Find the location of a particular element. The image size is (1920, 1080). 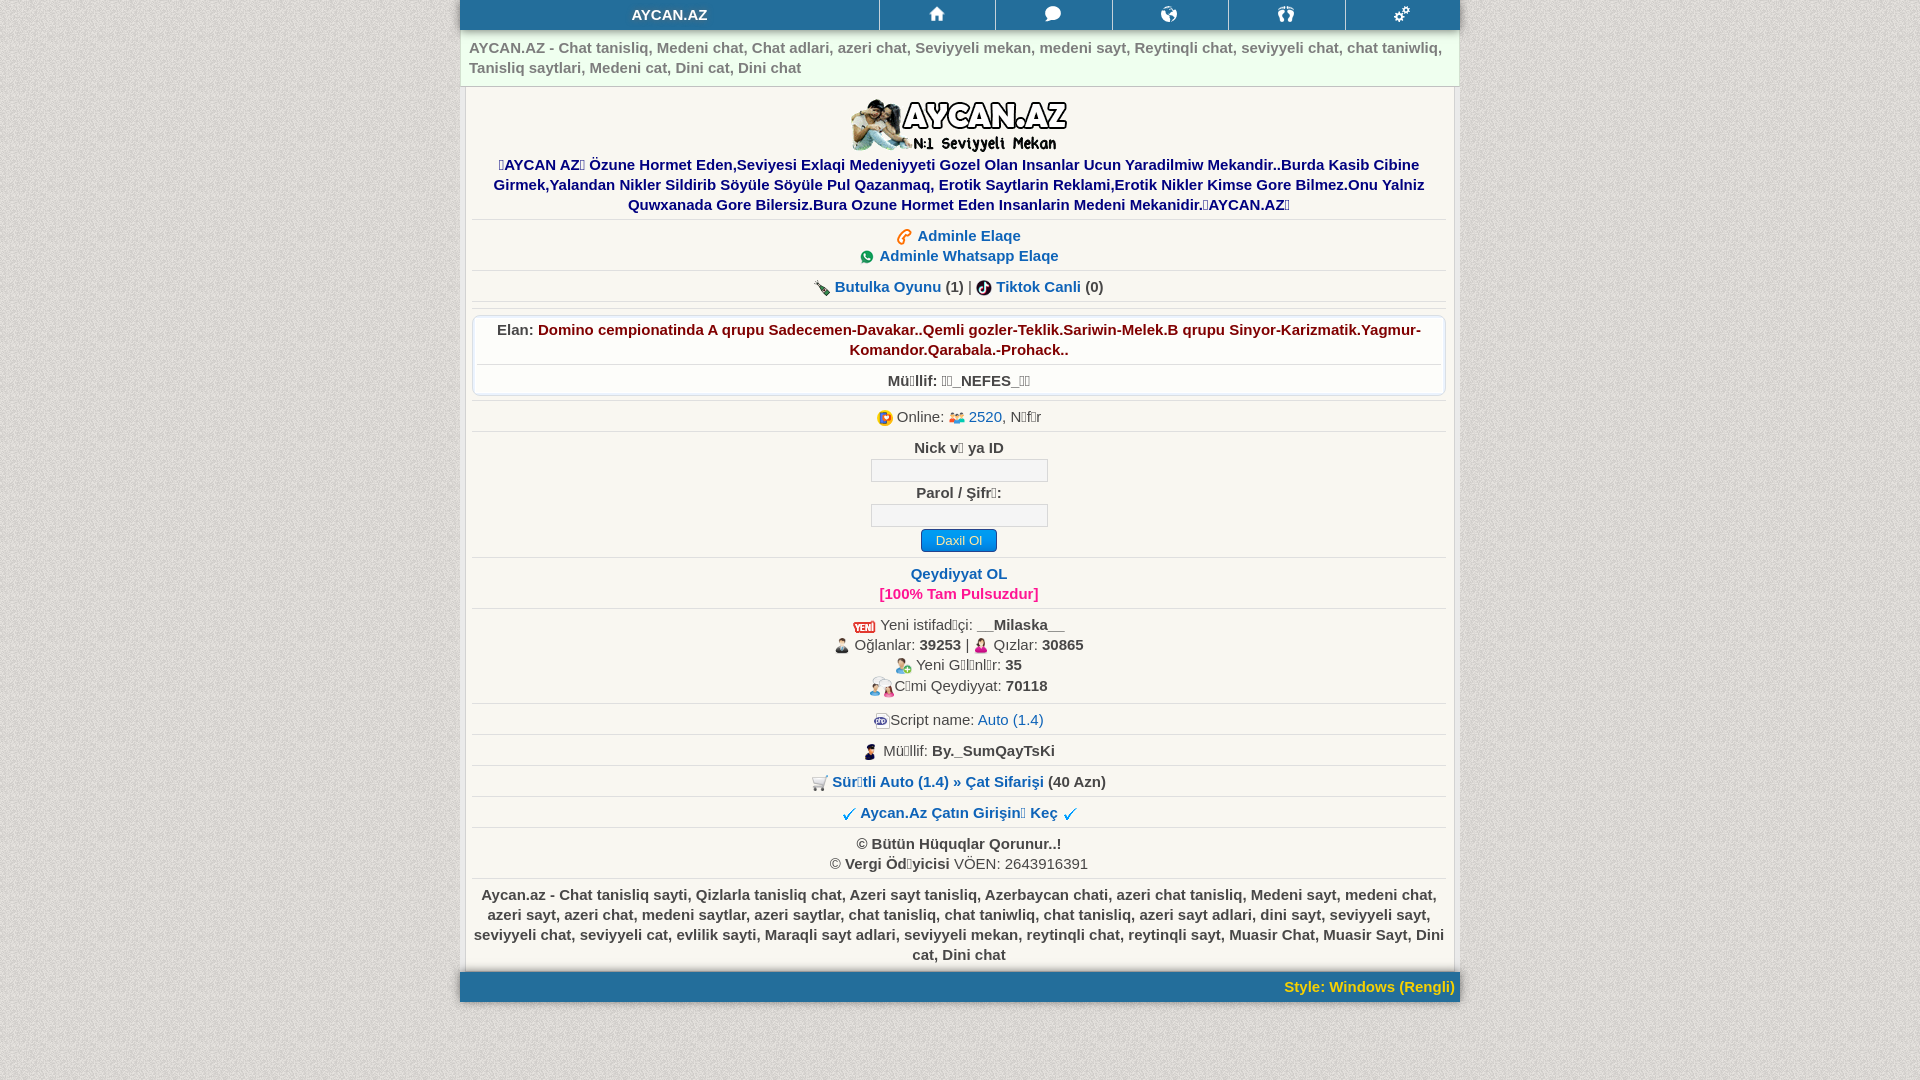

Adminle Whatsapp Elaqe is located at coordinates (968, 256).